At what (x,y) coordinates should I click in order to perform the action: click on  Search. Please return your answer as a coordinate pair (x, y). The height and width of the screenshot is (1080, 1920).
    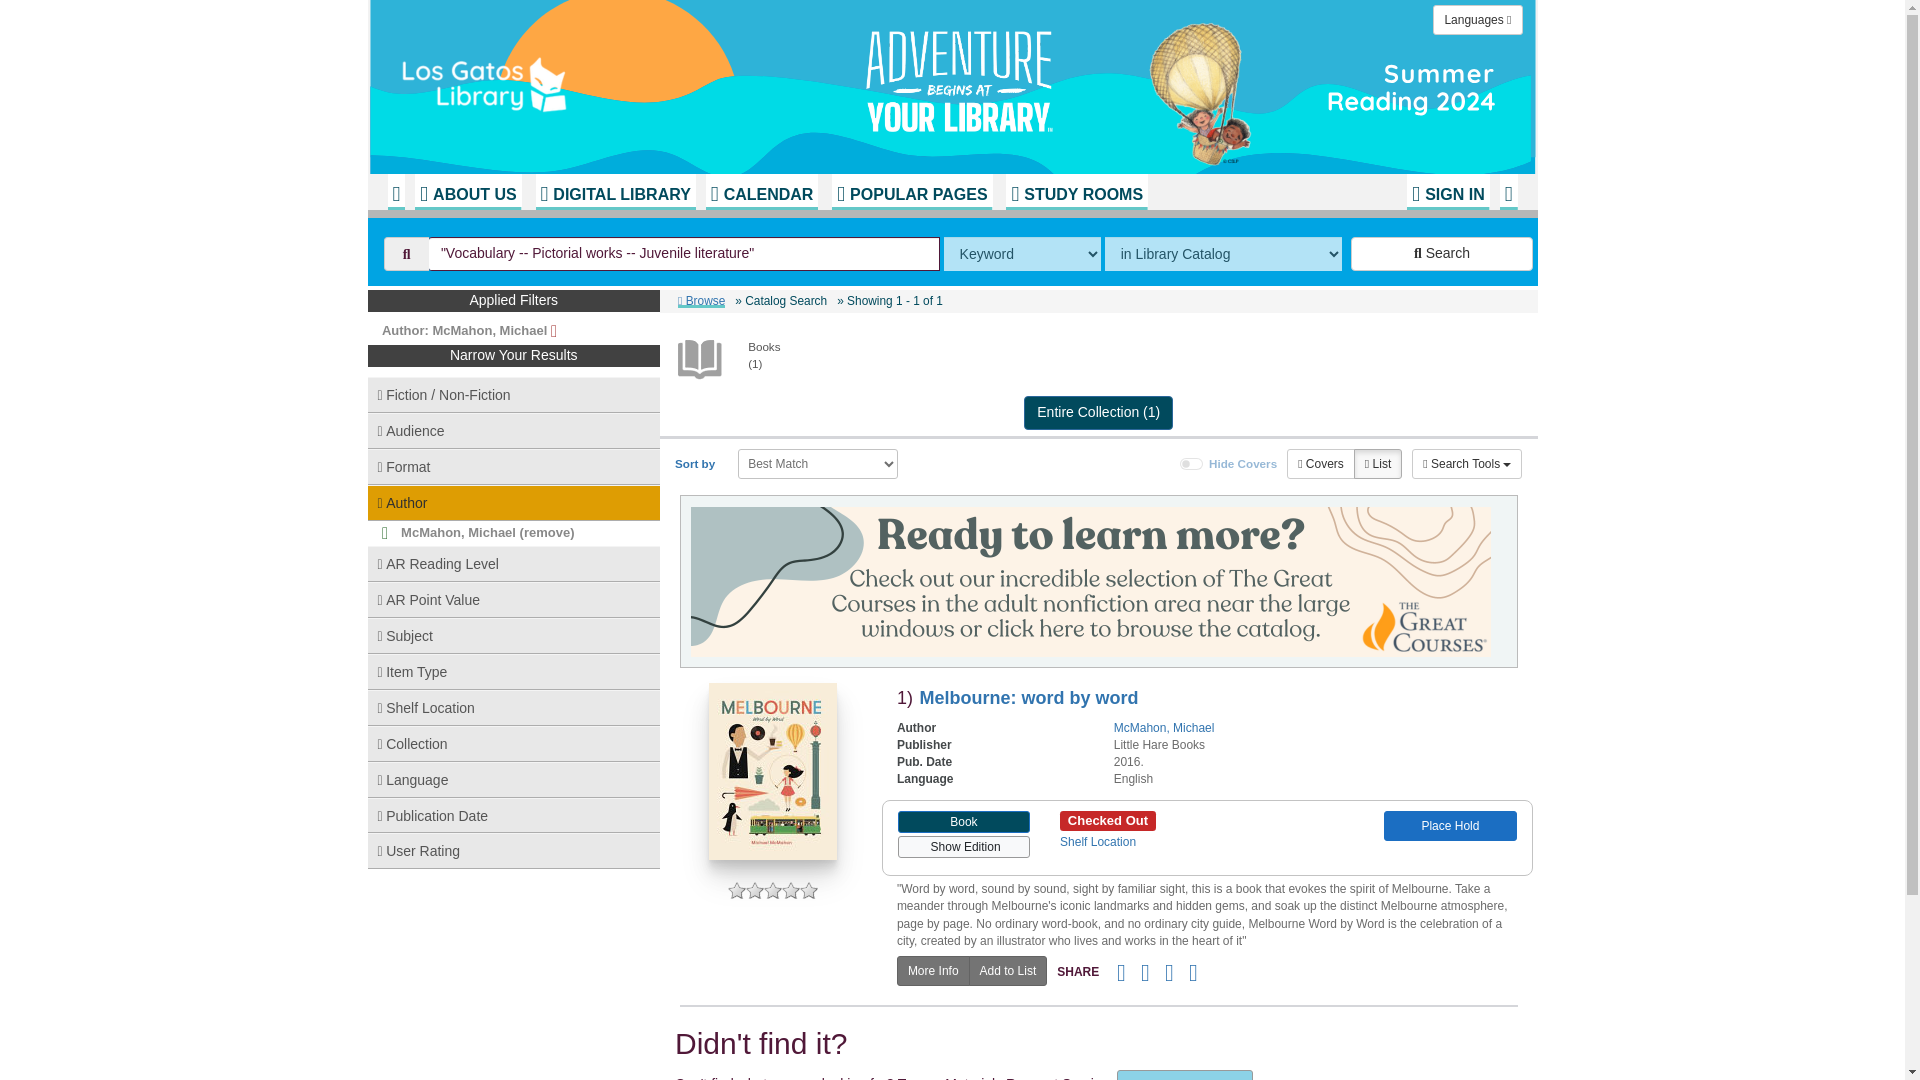
    Looking at the image, I should click on (1442, 254).